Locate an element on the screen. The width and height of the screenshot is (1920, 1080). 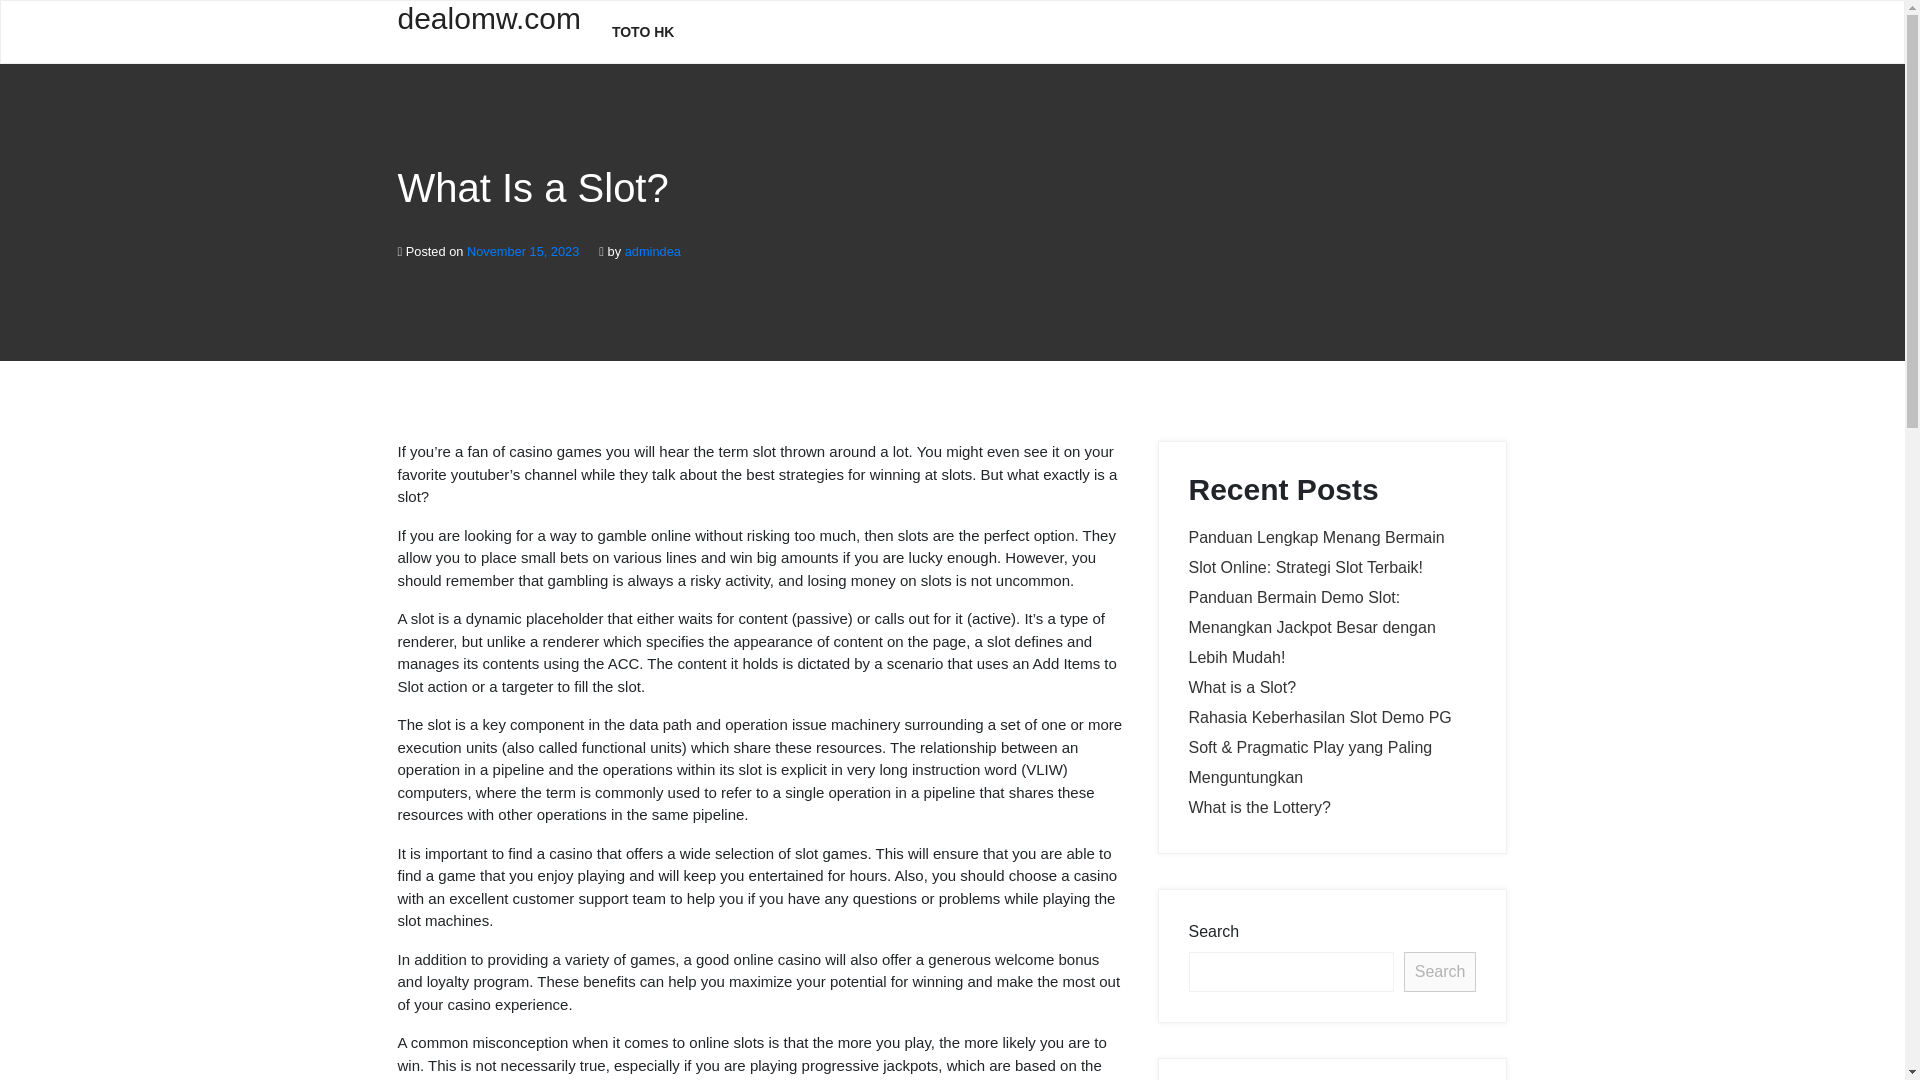
What is the Lottery? is located at coordinates (1259, 808).